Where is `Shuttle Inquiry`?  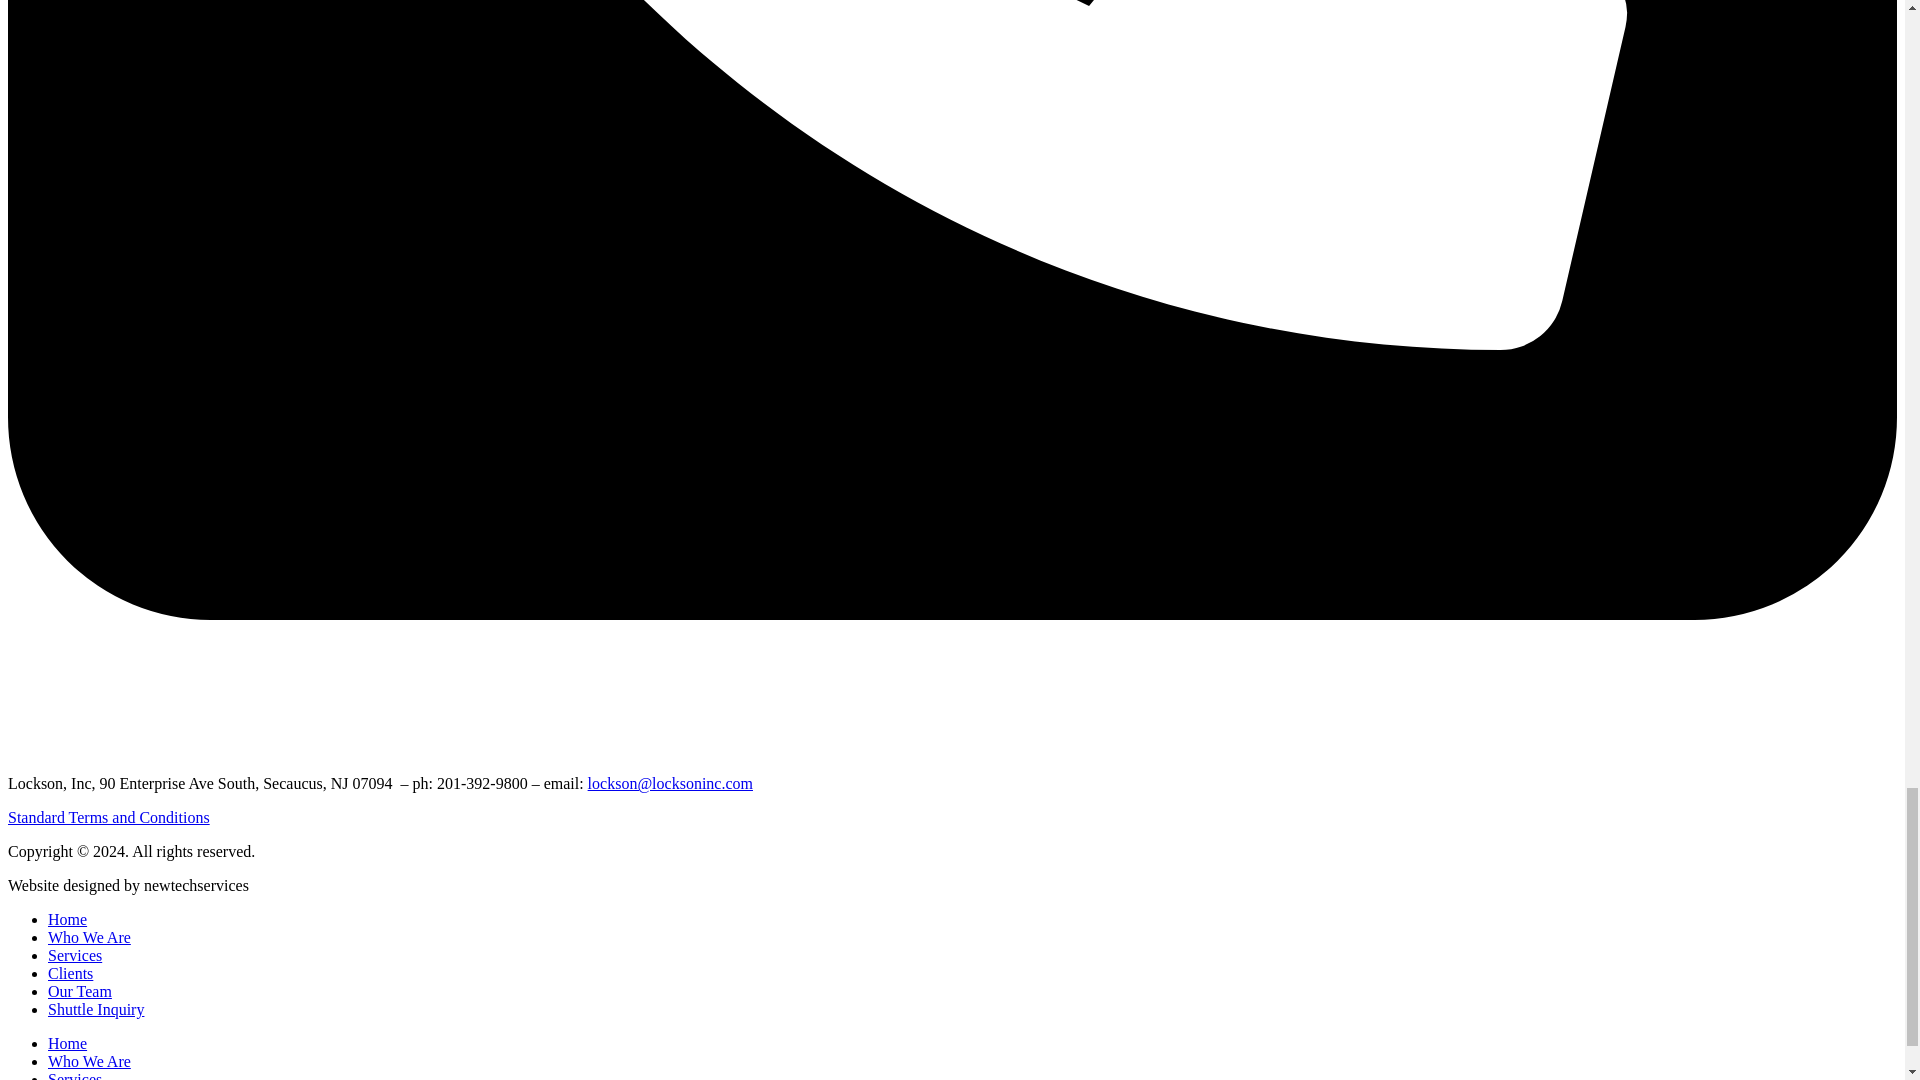 Shuttle Inquiry is located at coordinates (96, 1010).